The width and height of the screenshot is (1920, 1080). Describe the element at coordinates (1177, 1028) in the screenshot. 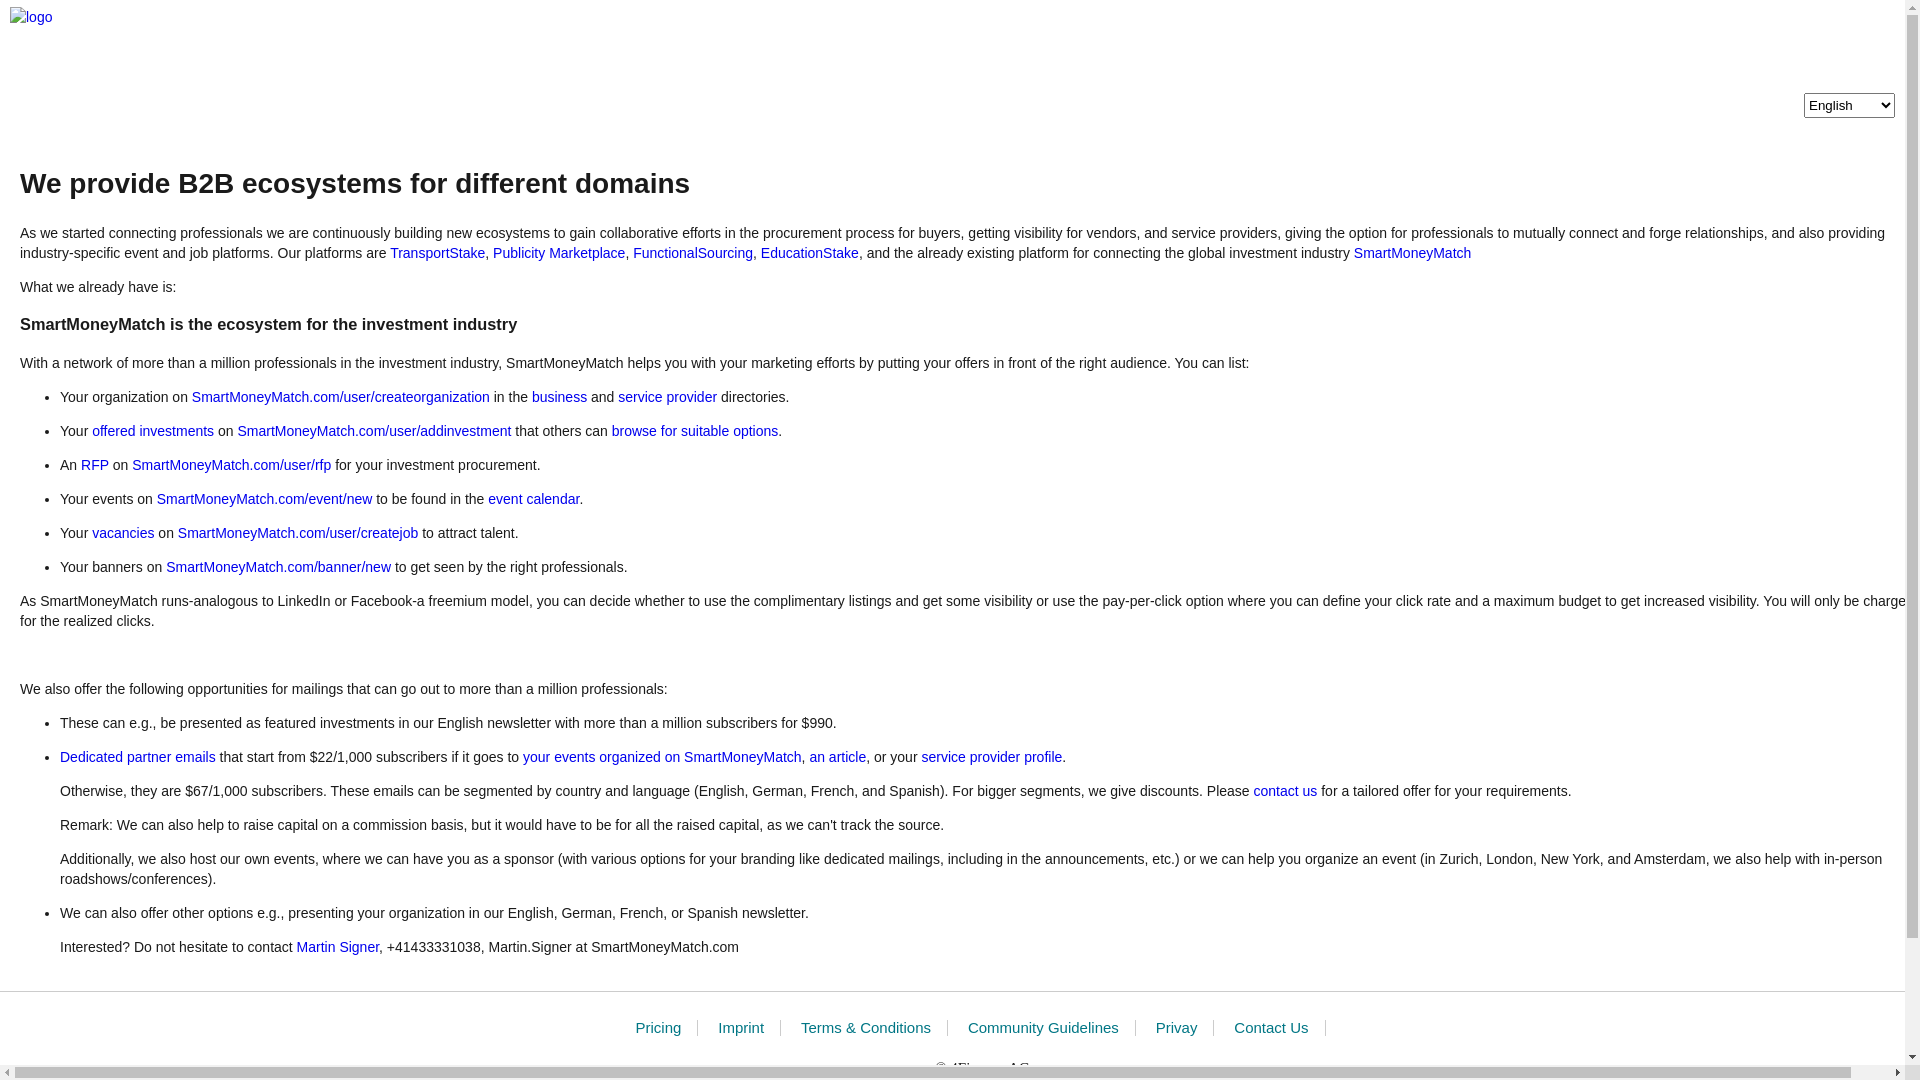

I see `Privay` at that location.